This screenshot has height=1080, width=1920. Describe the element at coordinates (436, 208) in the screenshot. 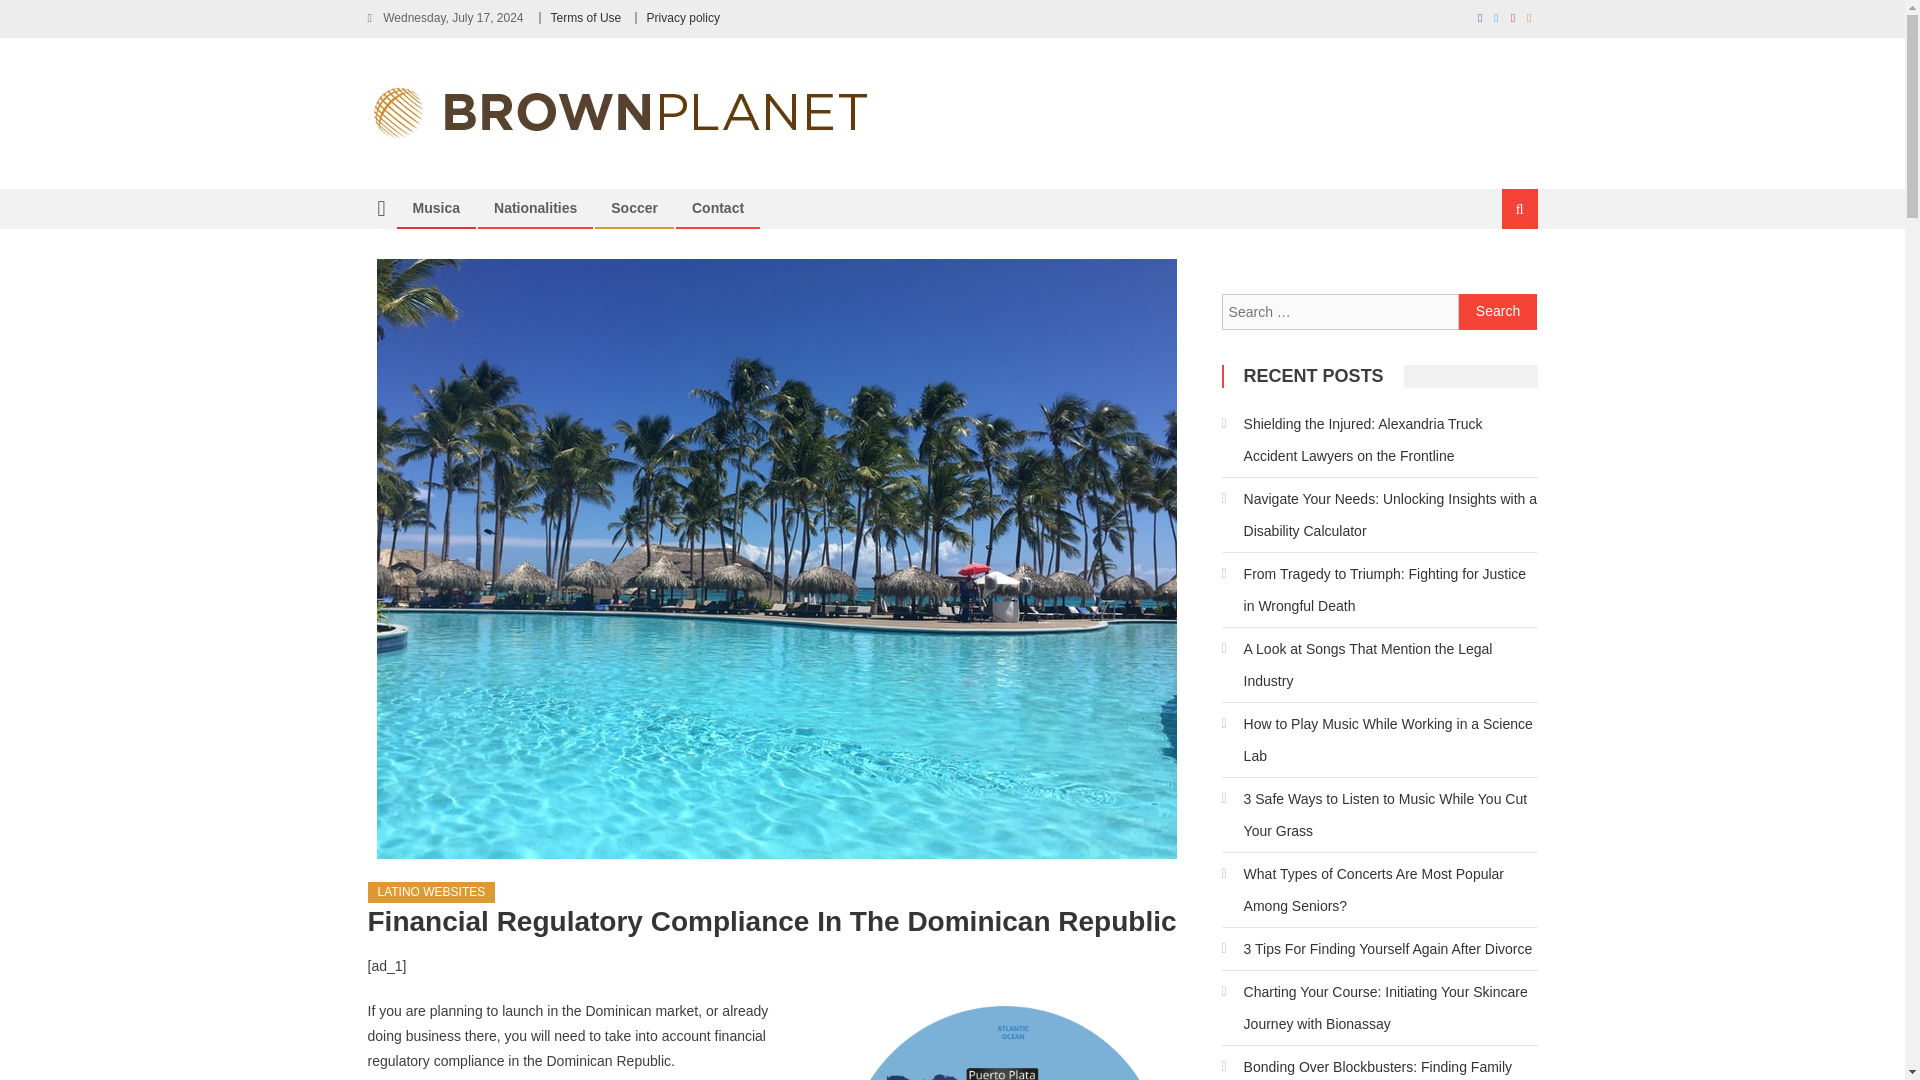

I see `Musica` at that location.